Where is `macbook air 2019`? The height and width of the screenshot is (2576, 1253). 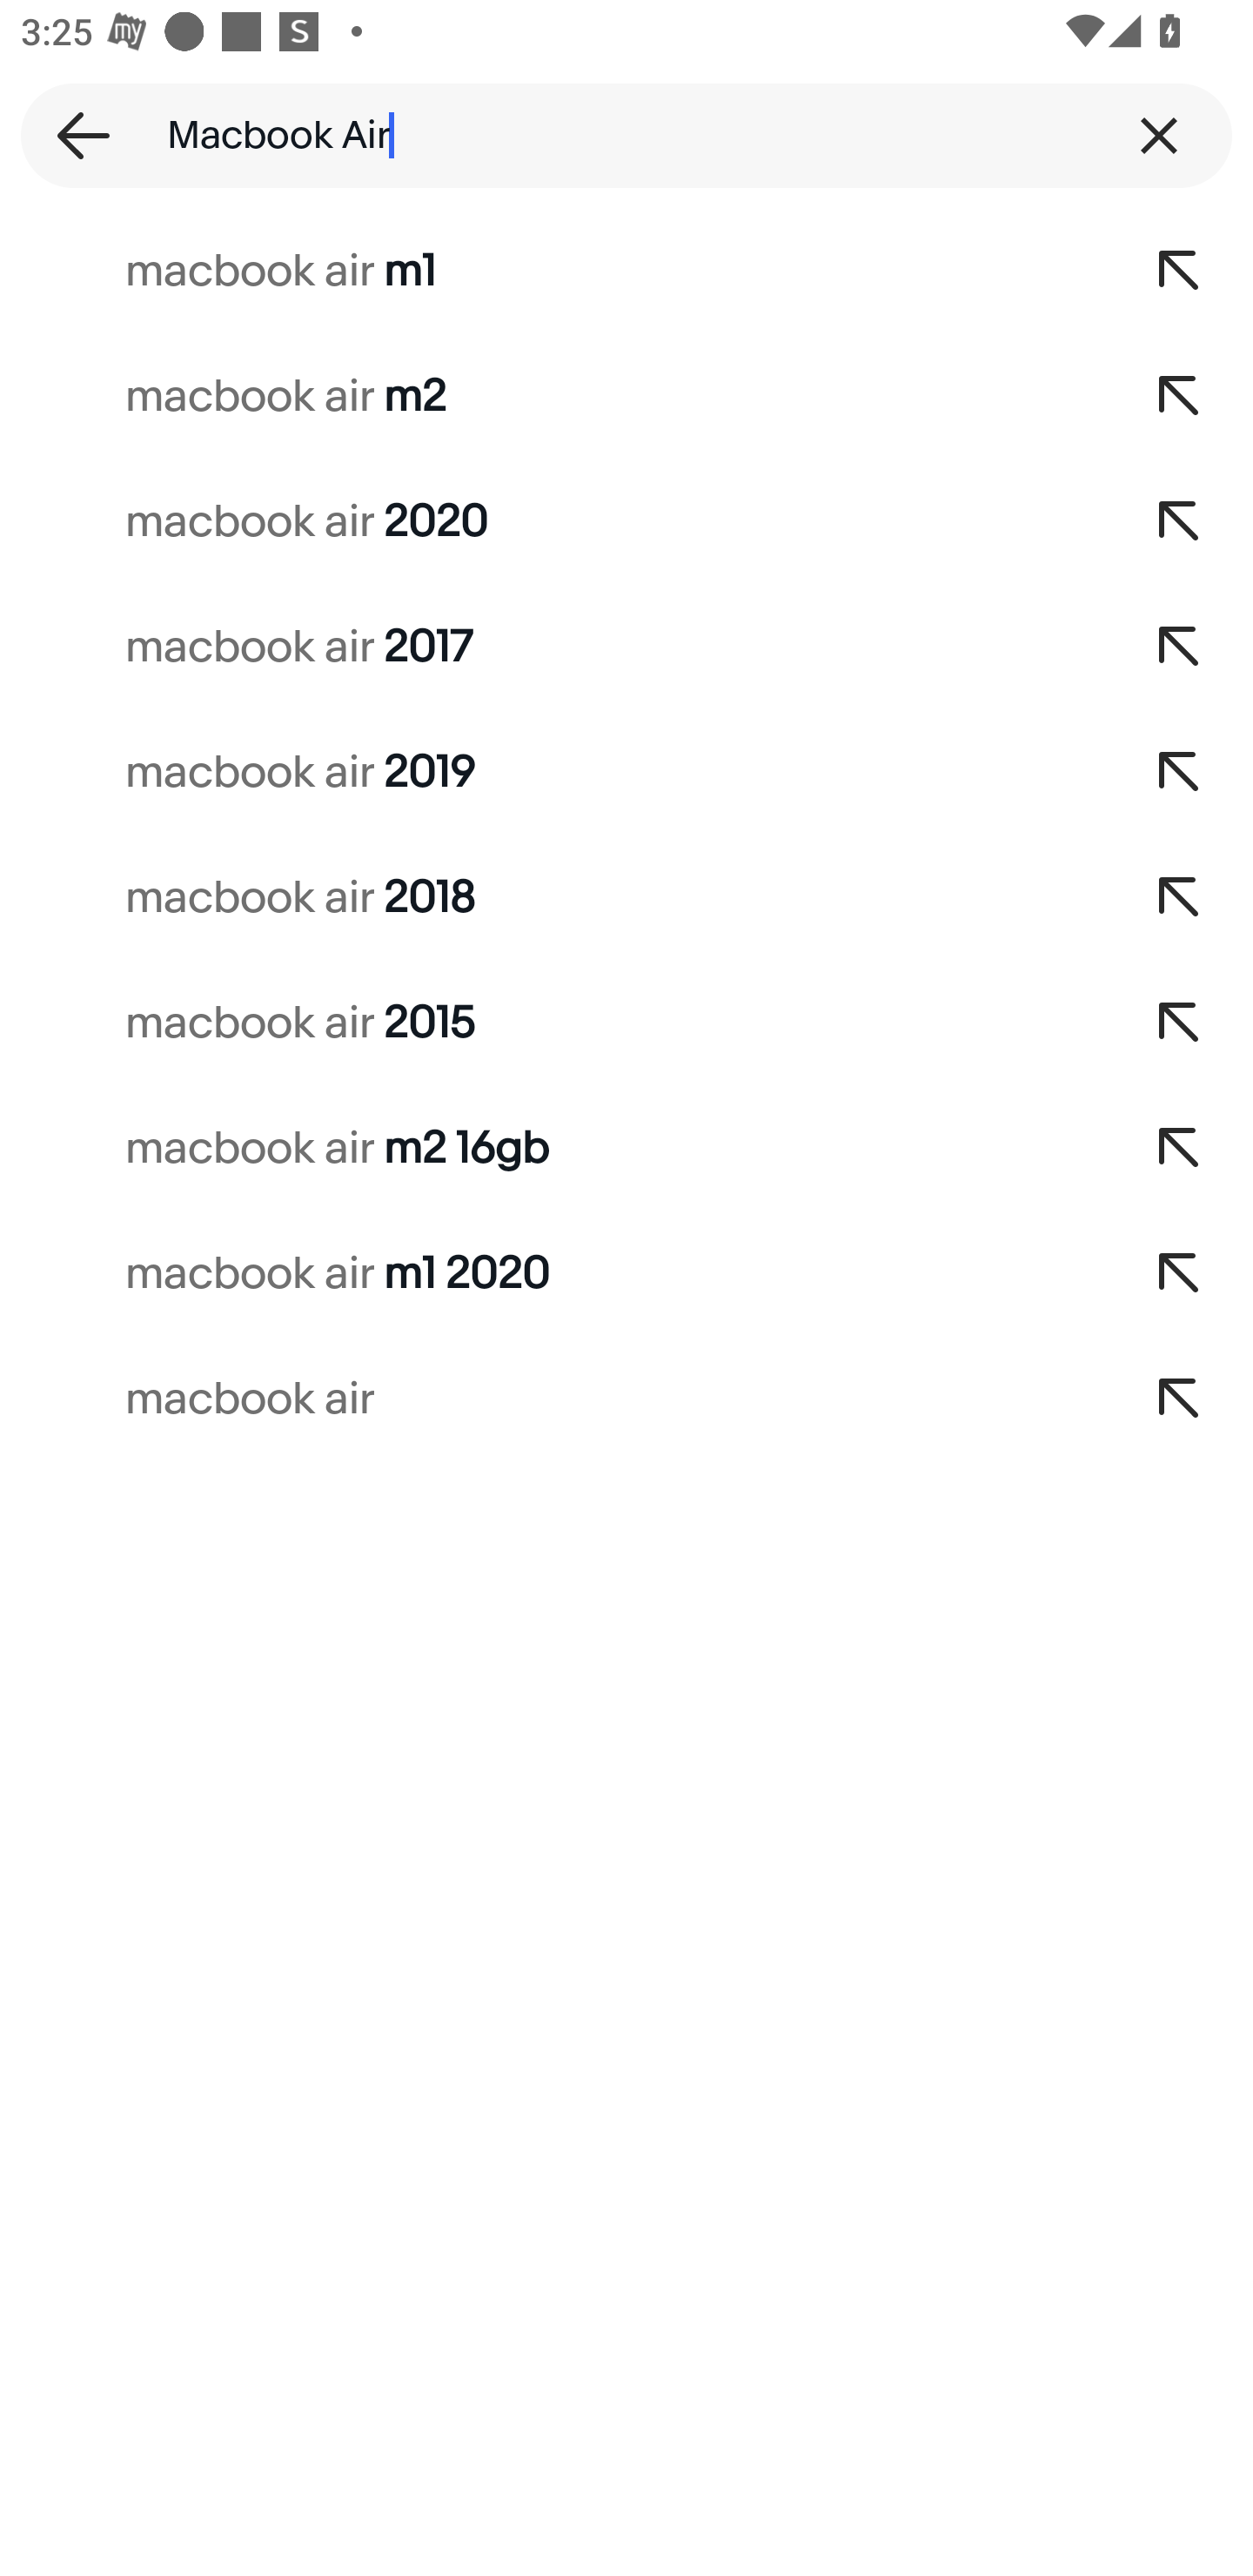 macbook air 2019 is located at coordinates (553, 773).